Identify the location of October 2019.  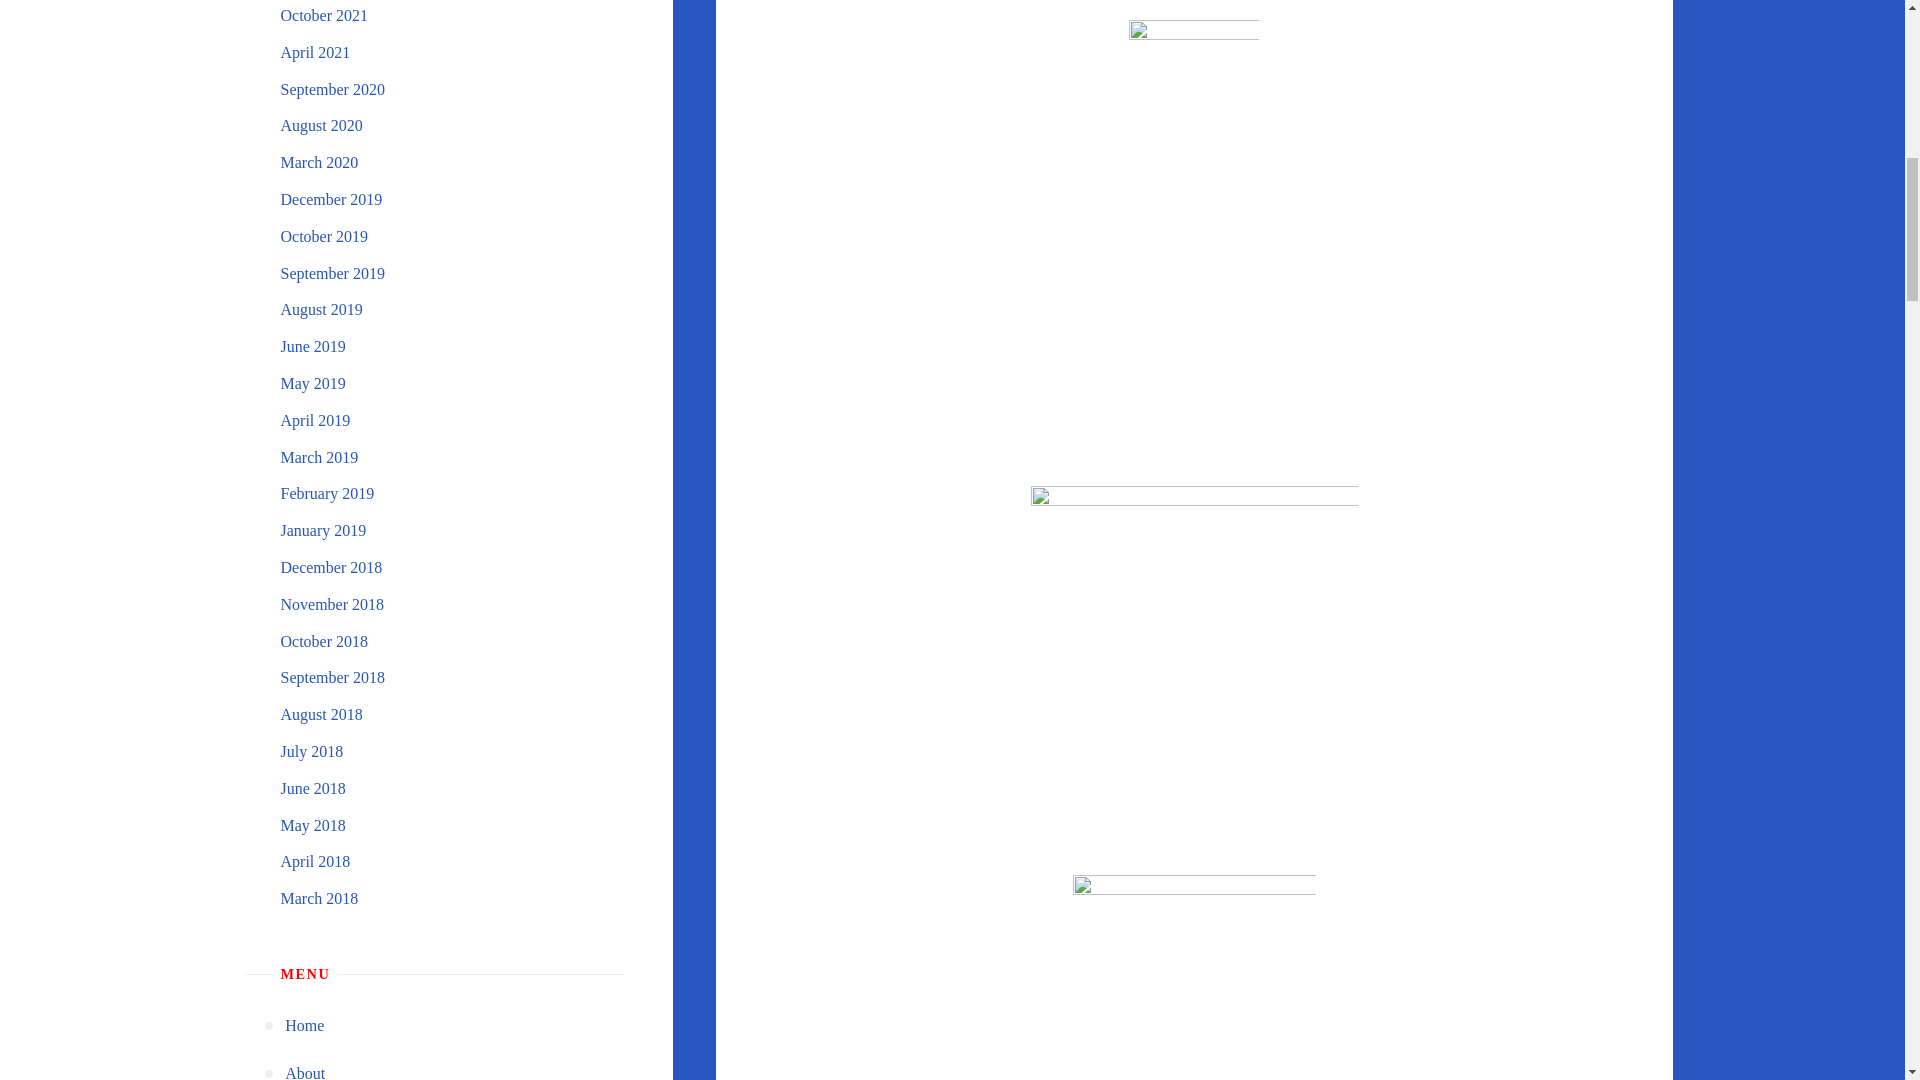
(324, 236).